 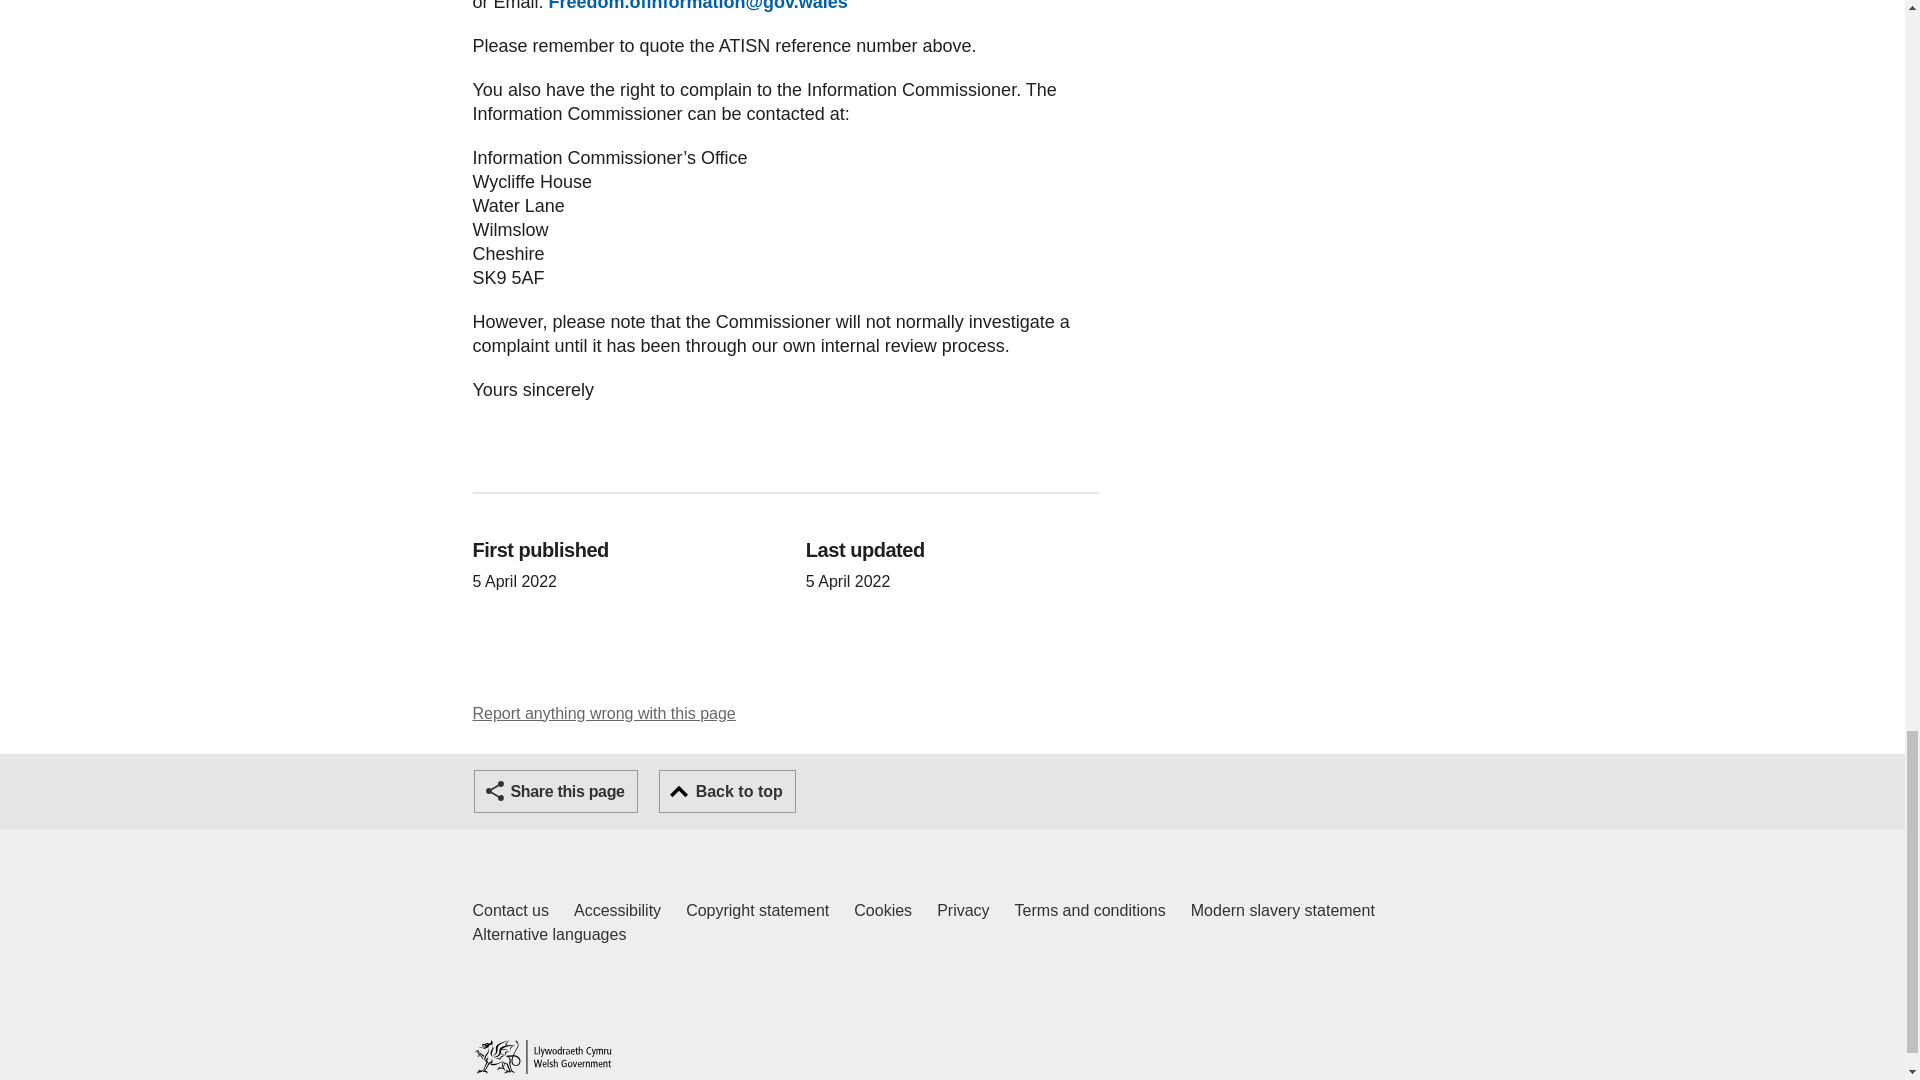 What do you see at coordinates (617, 910) in the screenshot?
I see `Terms and conditions` at bounding box center [617, 910].